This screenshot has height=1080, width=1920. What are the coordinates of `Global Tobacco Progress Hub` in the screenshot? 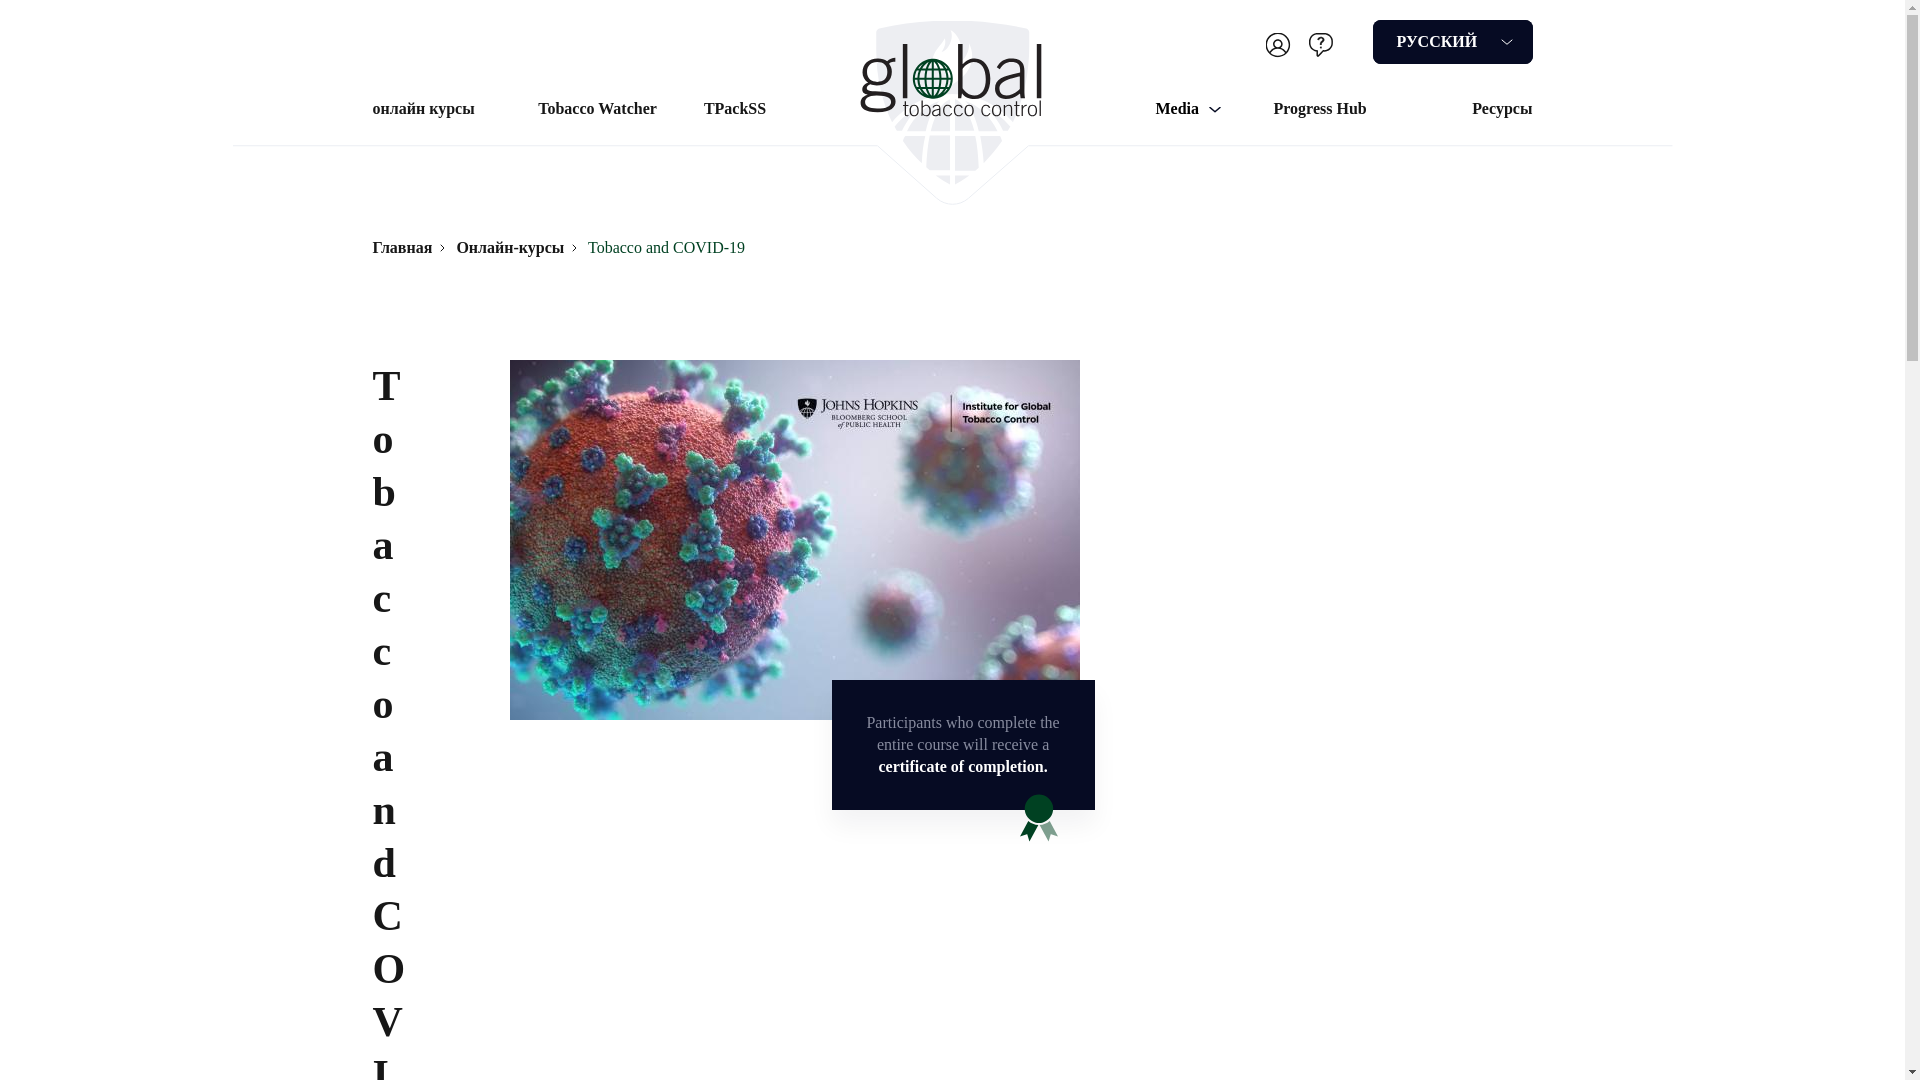 It's located at (1320, 108).